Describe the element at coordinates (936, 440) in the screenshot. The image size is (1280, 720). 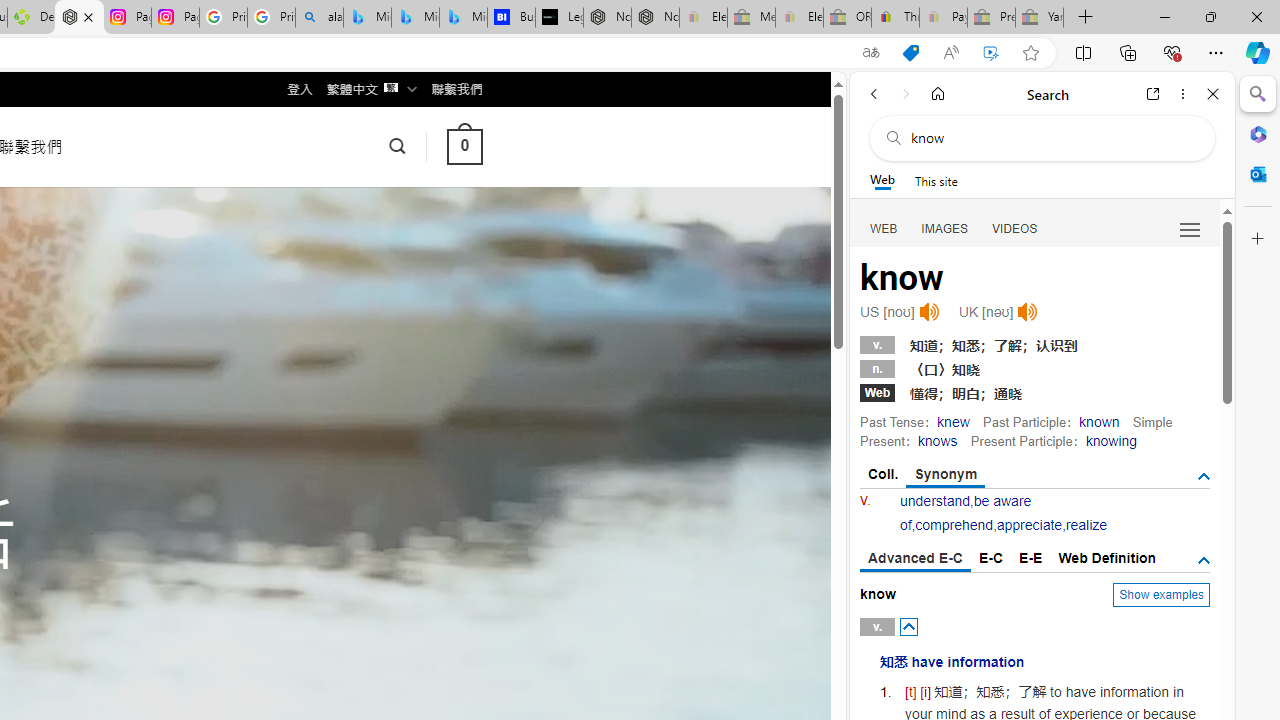
I see `knows` at that location.